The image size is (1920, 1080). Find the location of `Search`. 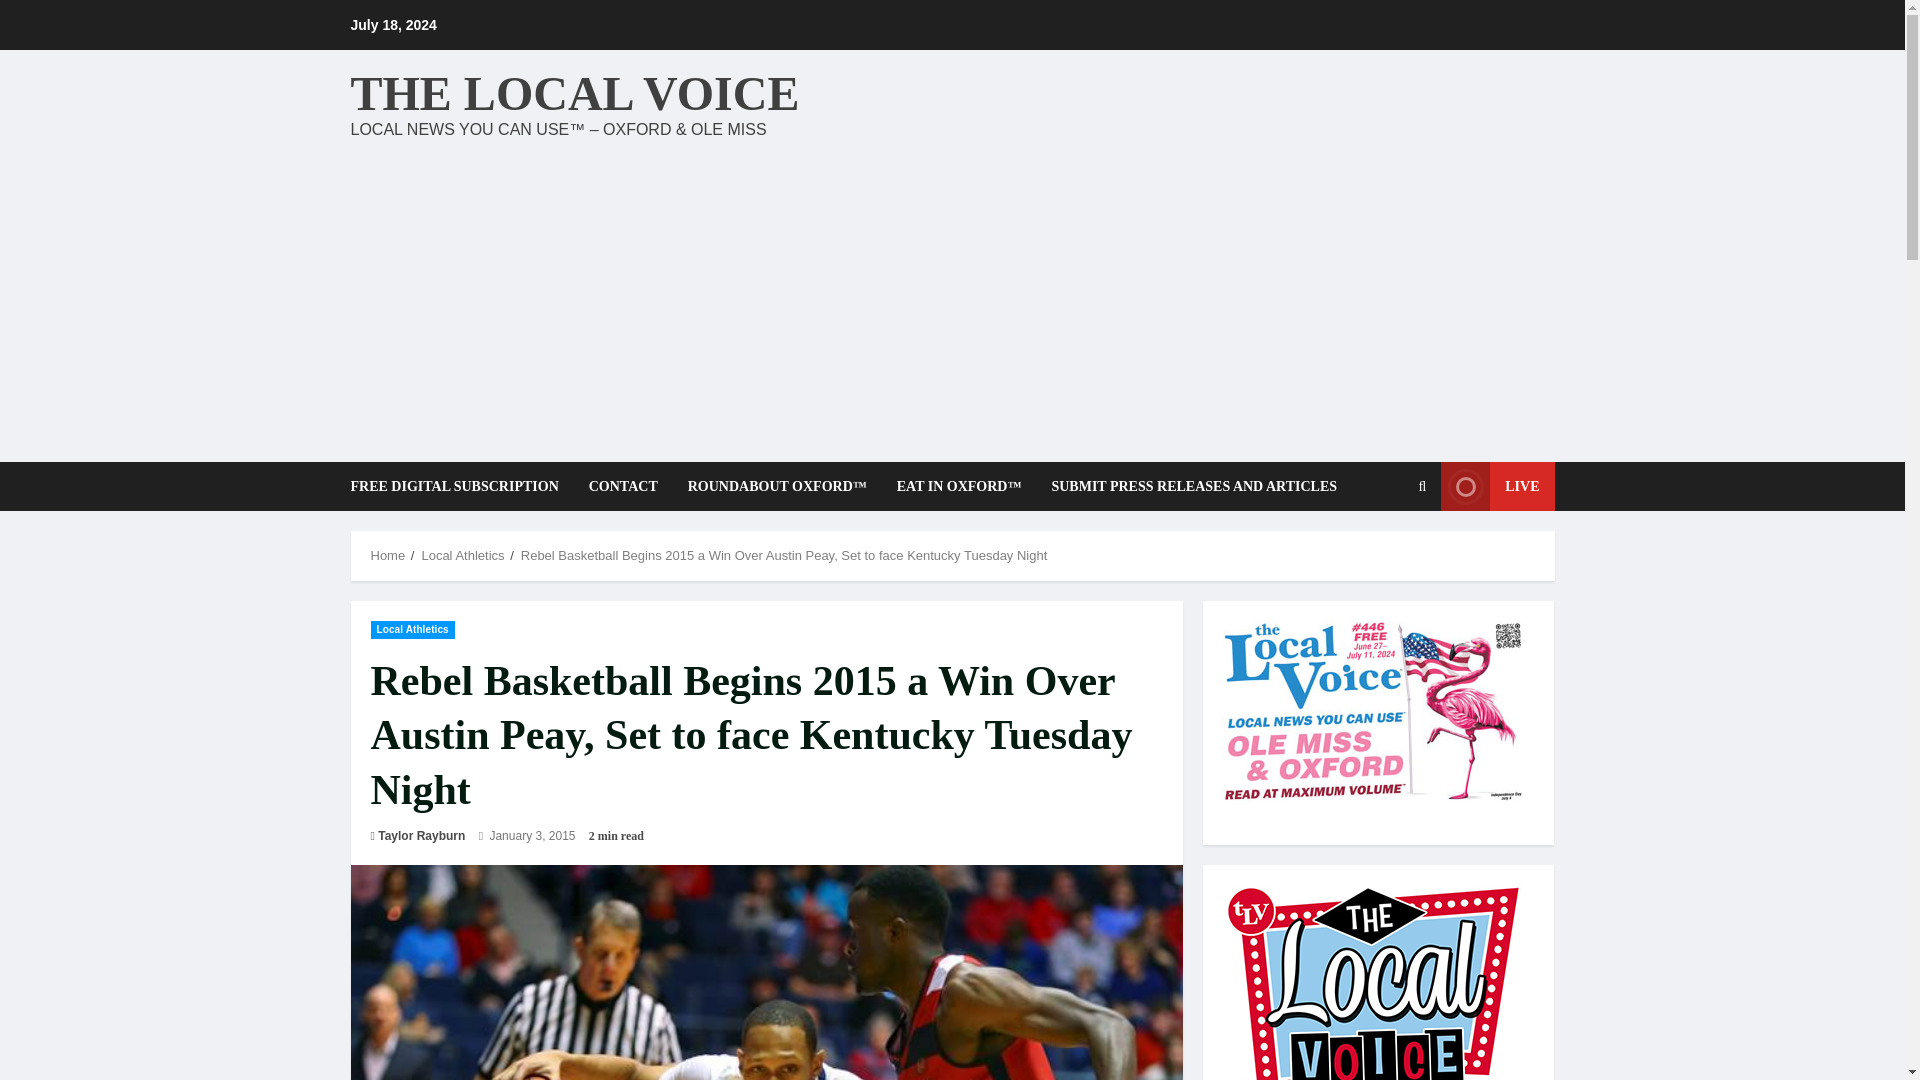

Search is located at coordinates (1374, 554).